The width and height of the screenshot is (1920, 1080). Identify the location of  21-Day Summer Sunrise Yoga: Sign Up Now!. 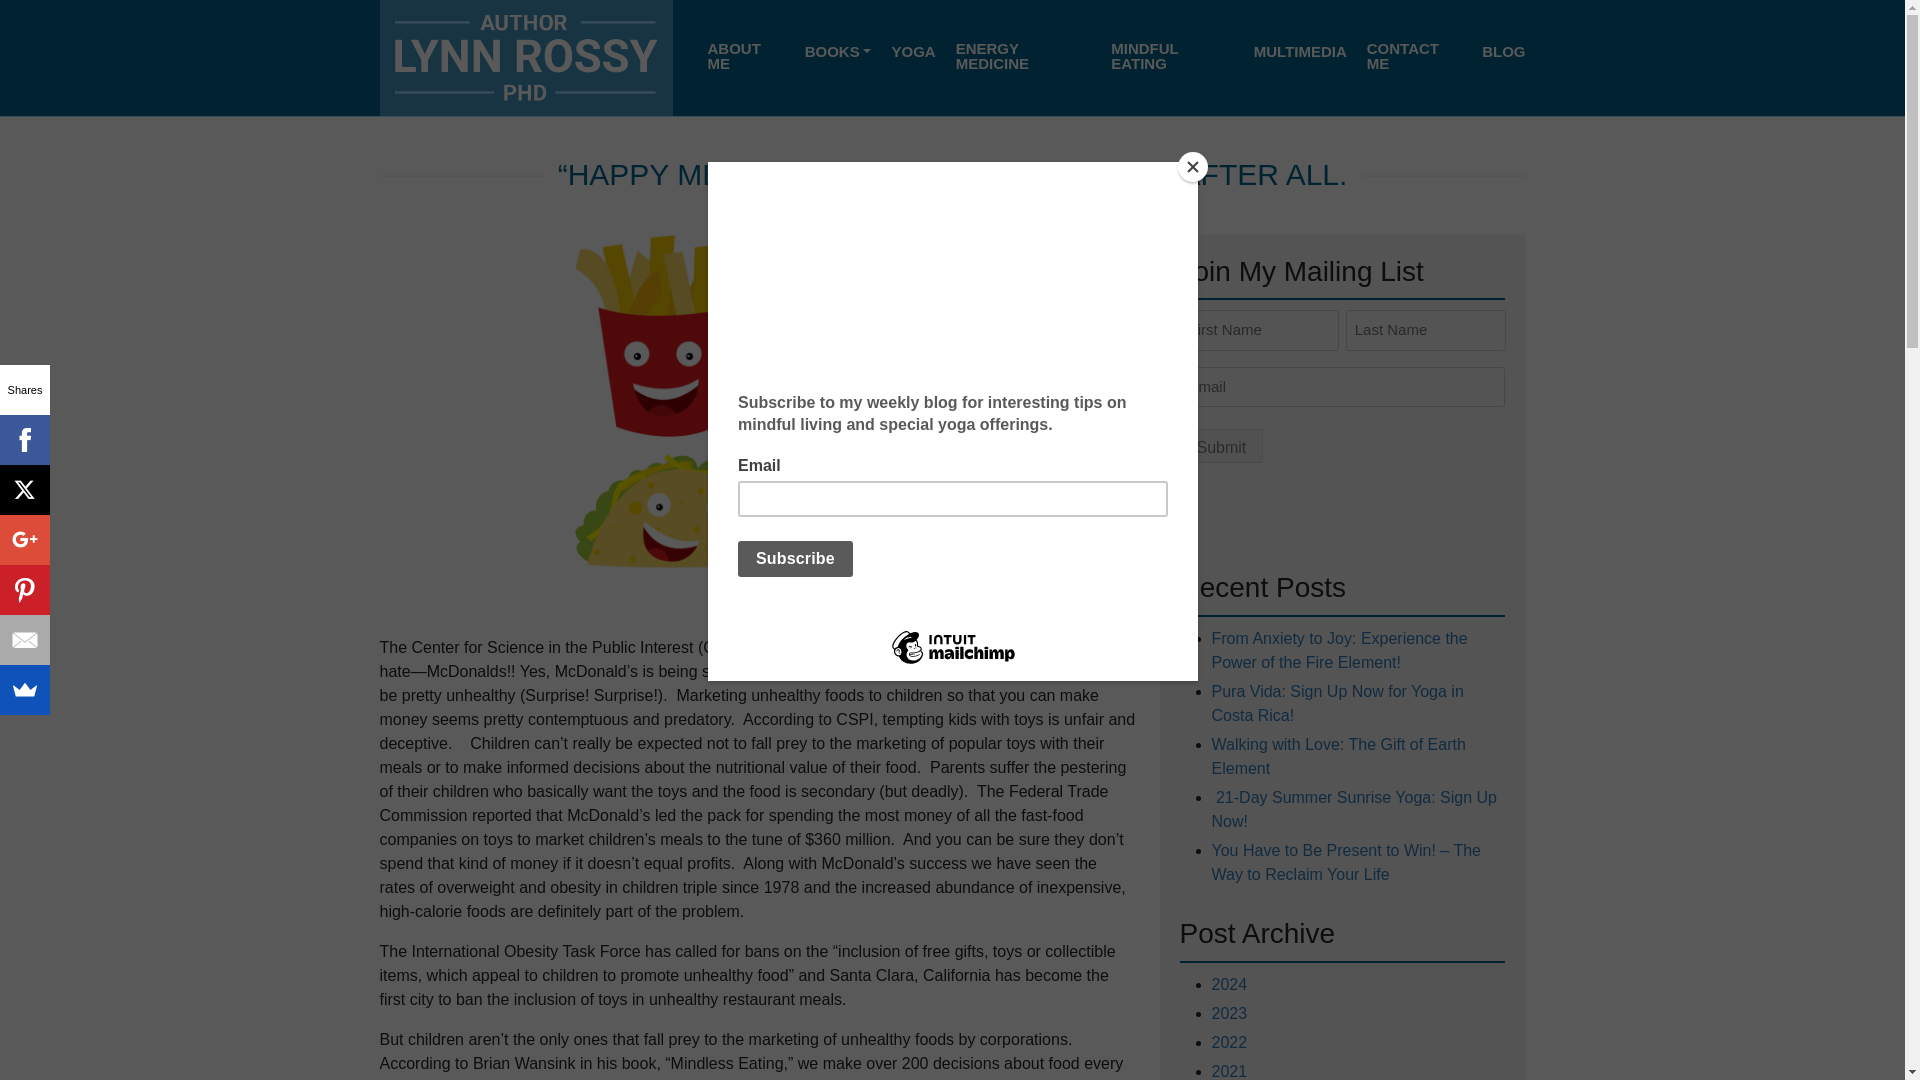
(1354, 810).